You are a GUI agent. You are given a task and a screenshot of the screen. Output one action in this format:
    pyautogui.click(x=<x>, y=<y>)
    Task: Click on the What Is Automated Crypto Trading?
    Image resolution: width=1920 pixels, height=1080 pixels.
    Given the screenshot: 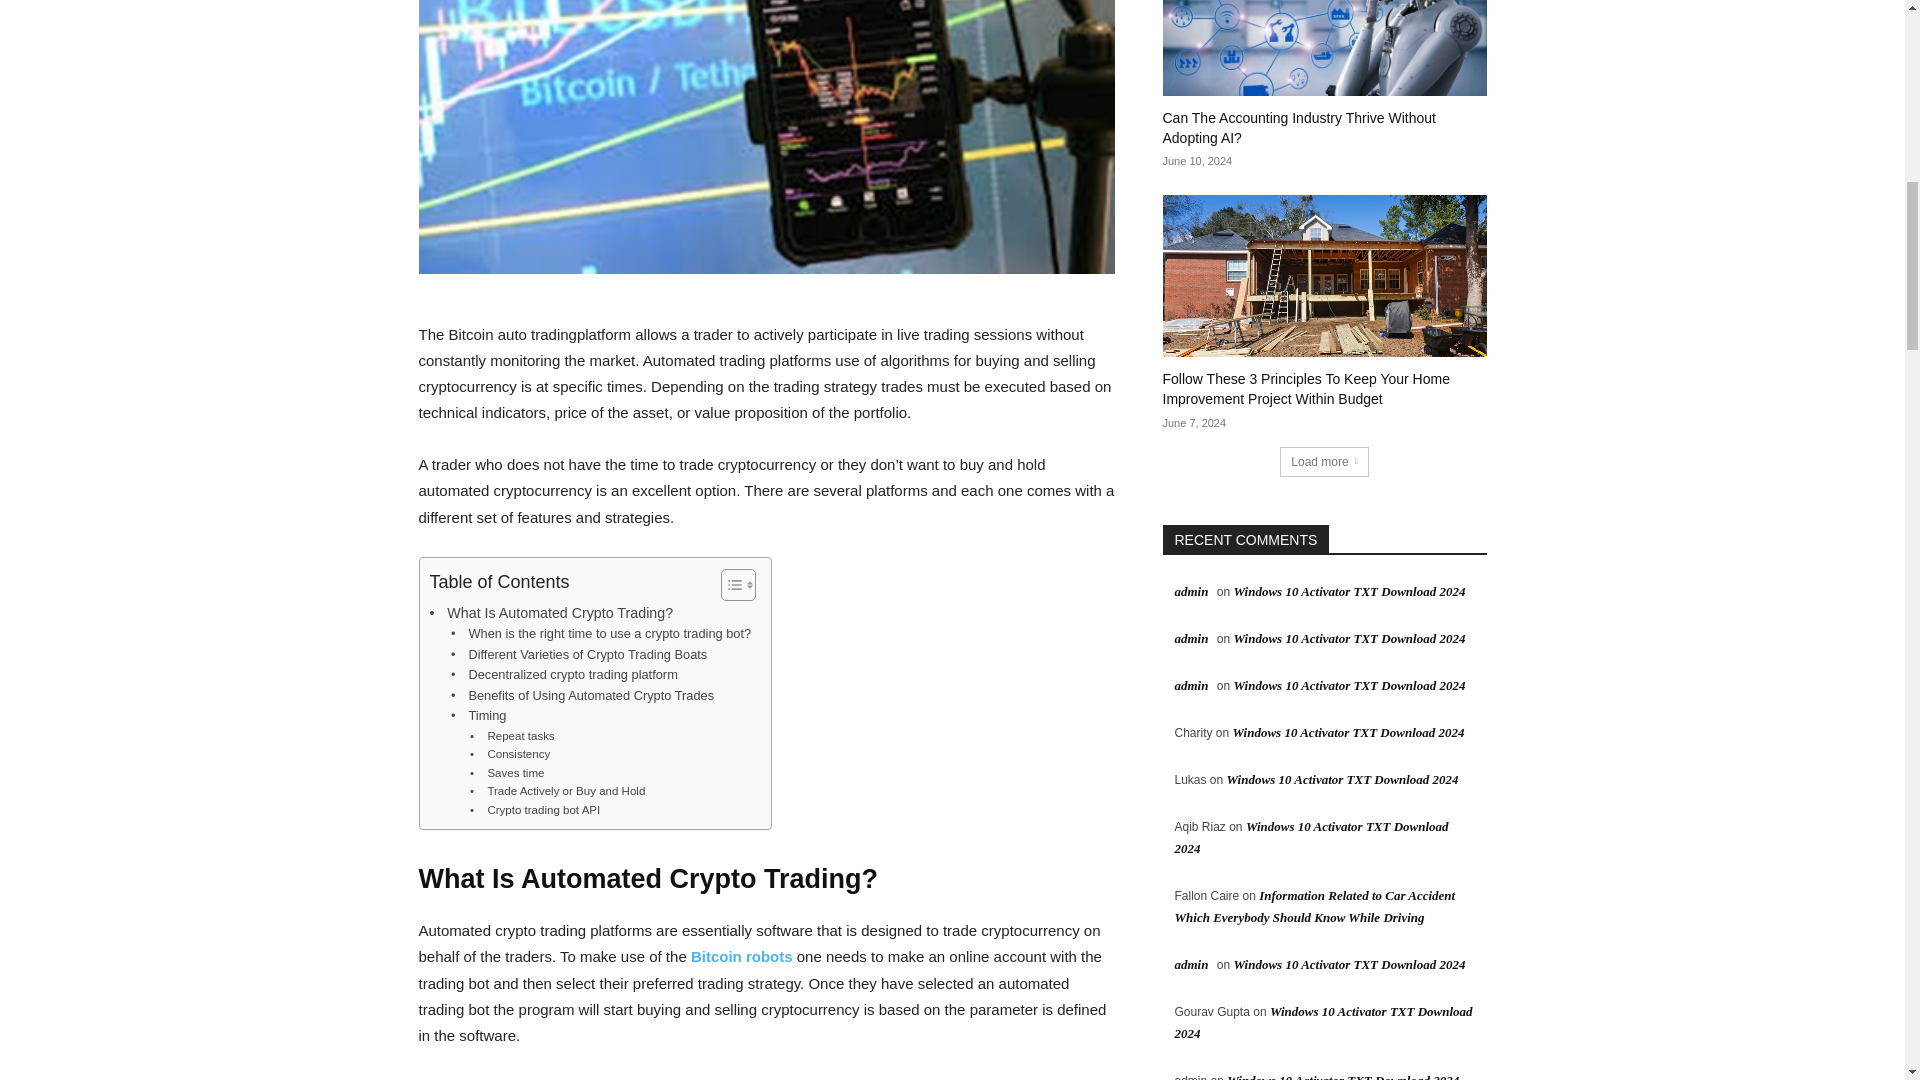 What is the action you would take?
    pyautogui.click(x=552, y=613)
    